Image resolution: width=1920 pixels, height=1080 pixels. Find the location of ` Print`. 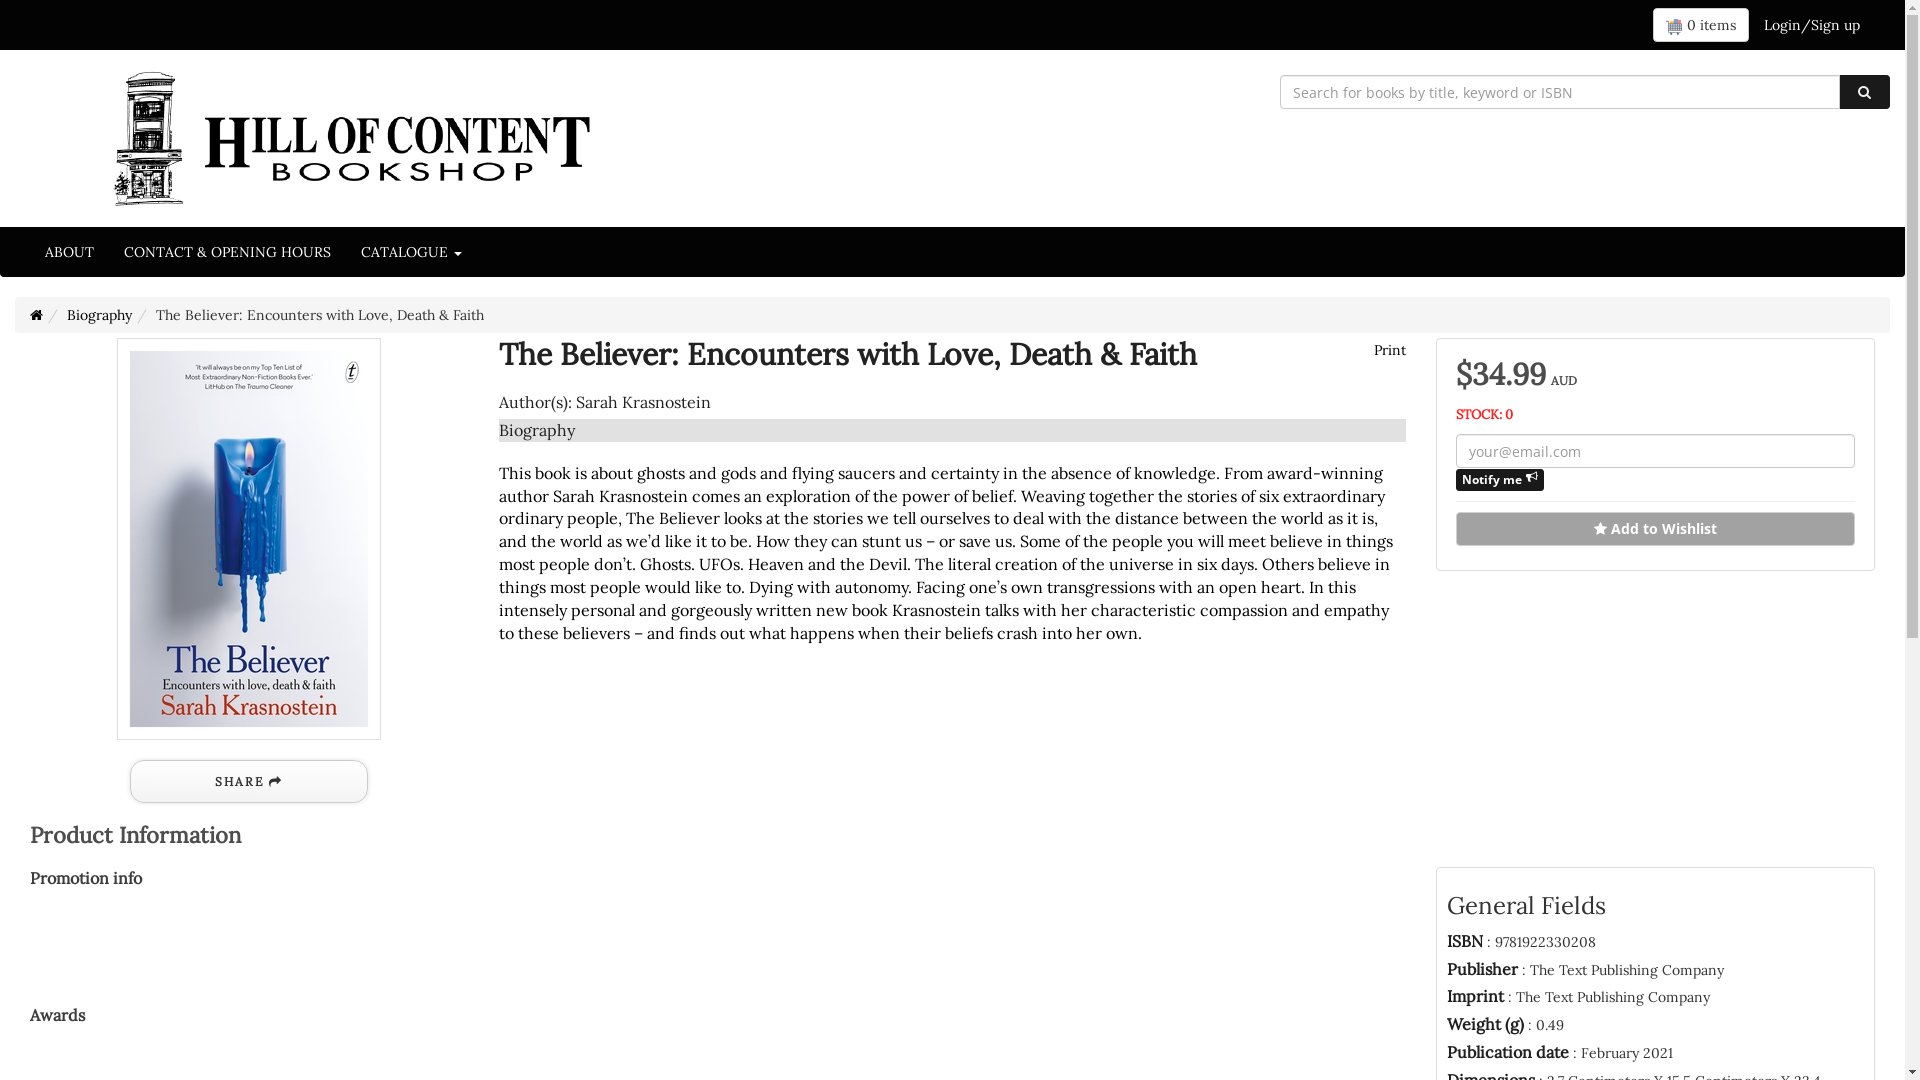

 Print is located at coordinates (1388, 350).